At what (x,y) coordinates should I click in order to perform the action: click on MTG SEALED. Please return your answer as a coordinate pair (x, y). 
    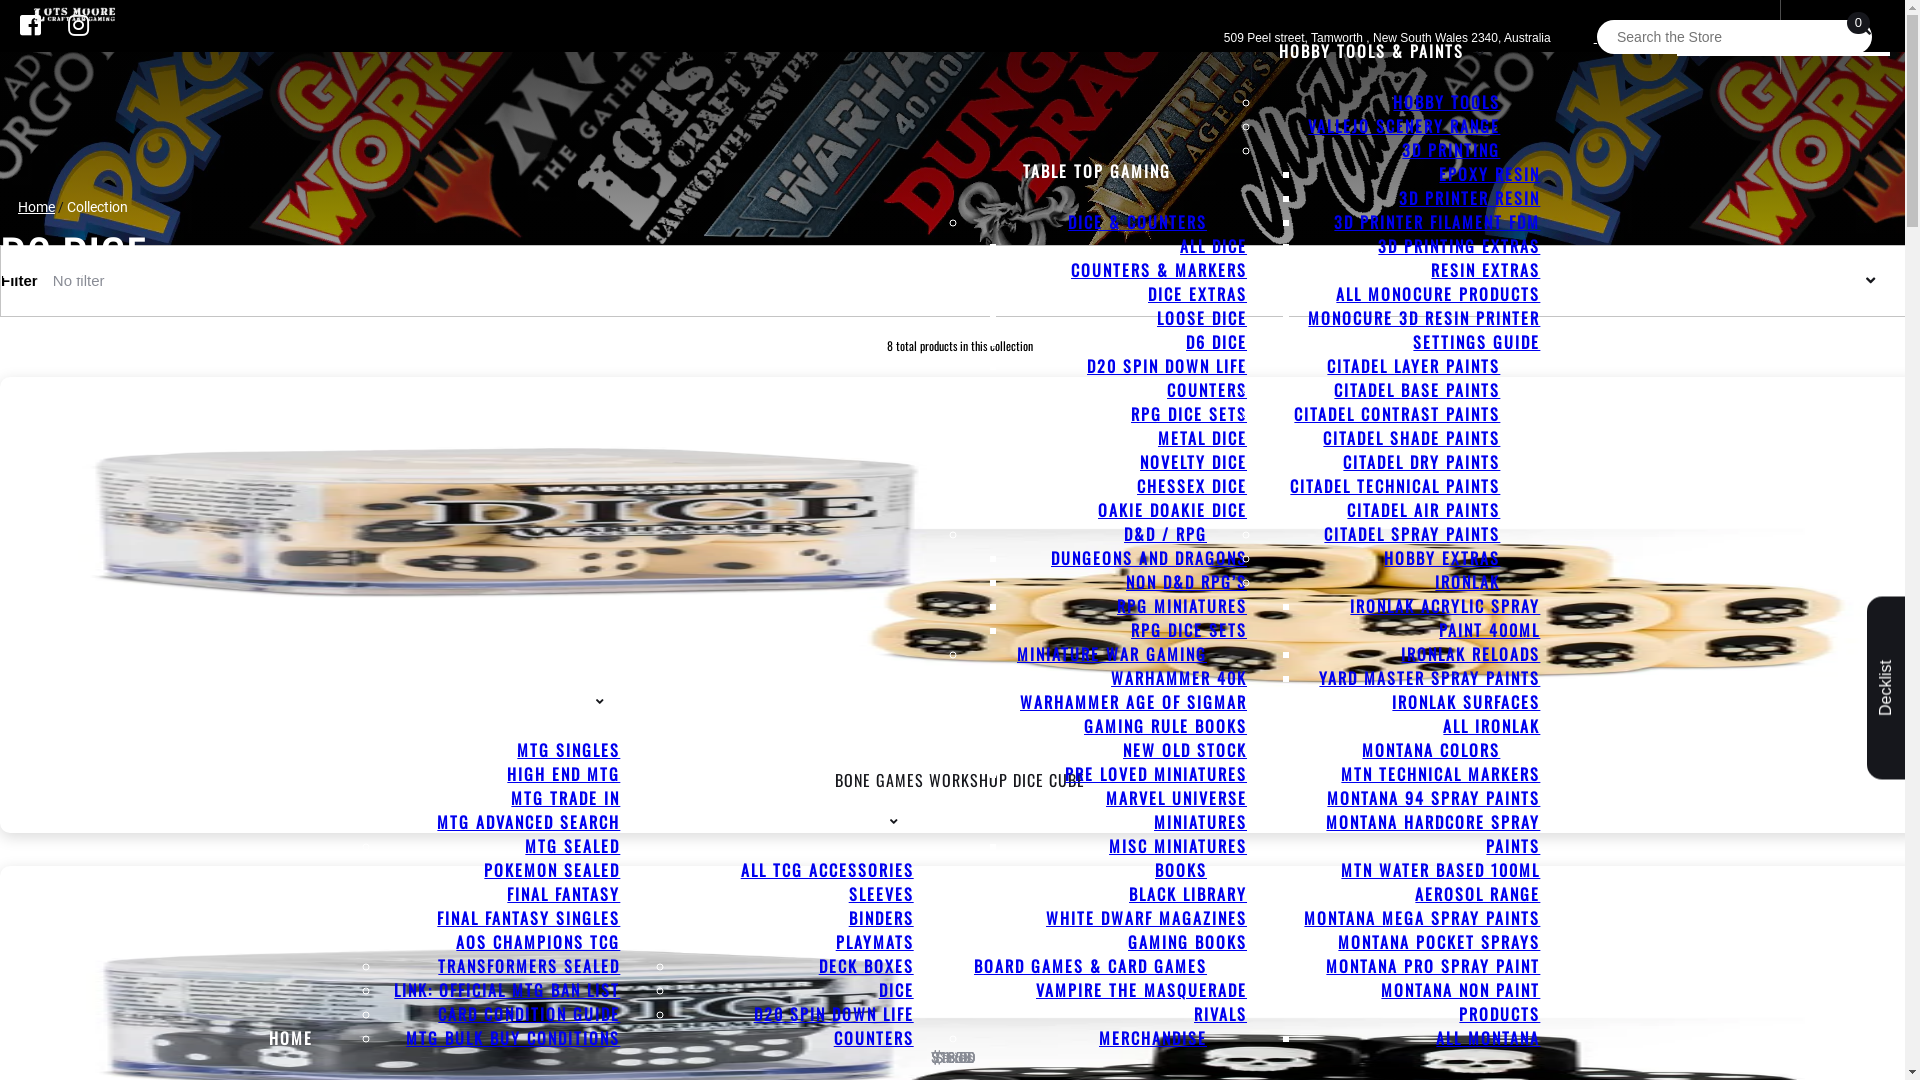
    Looking at the image, I should click on (572, 846).